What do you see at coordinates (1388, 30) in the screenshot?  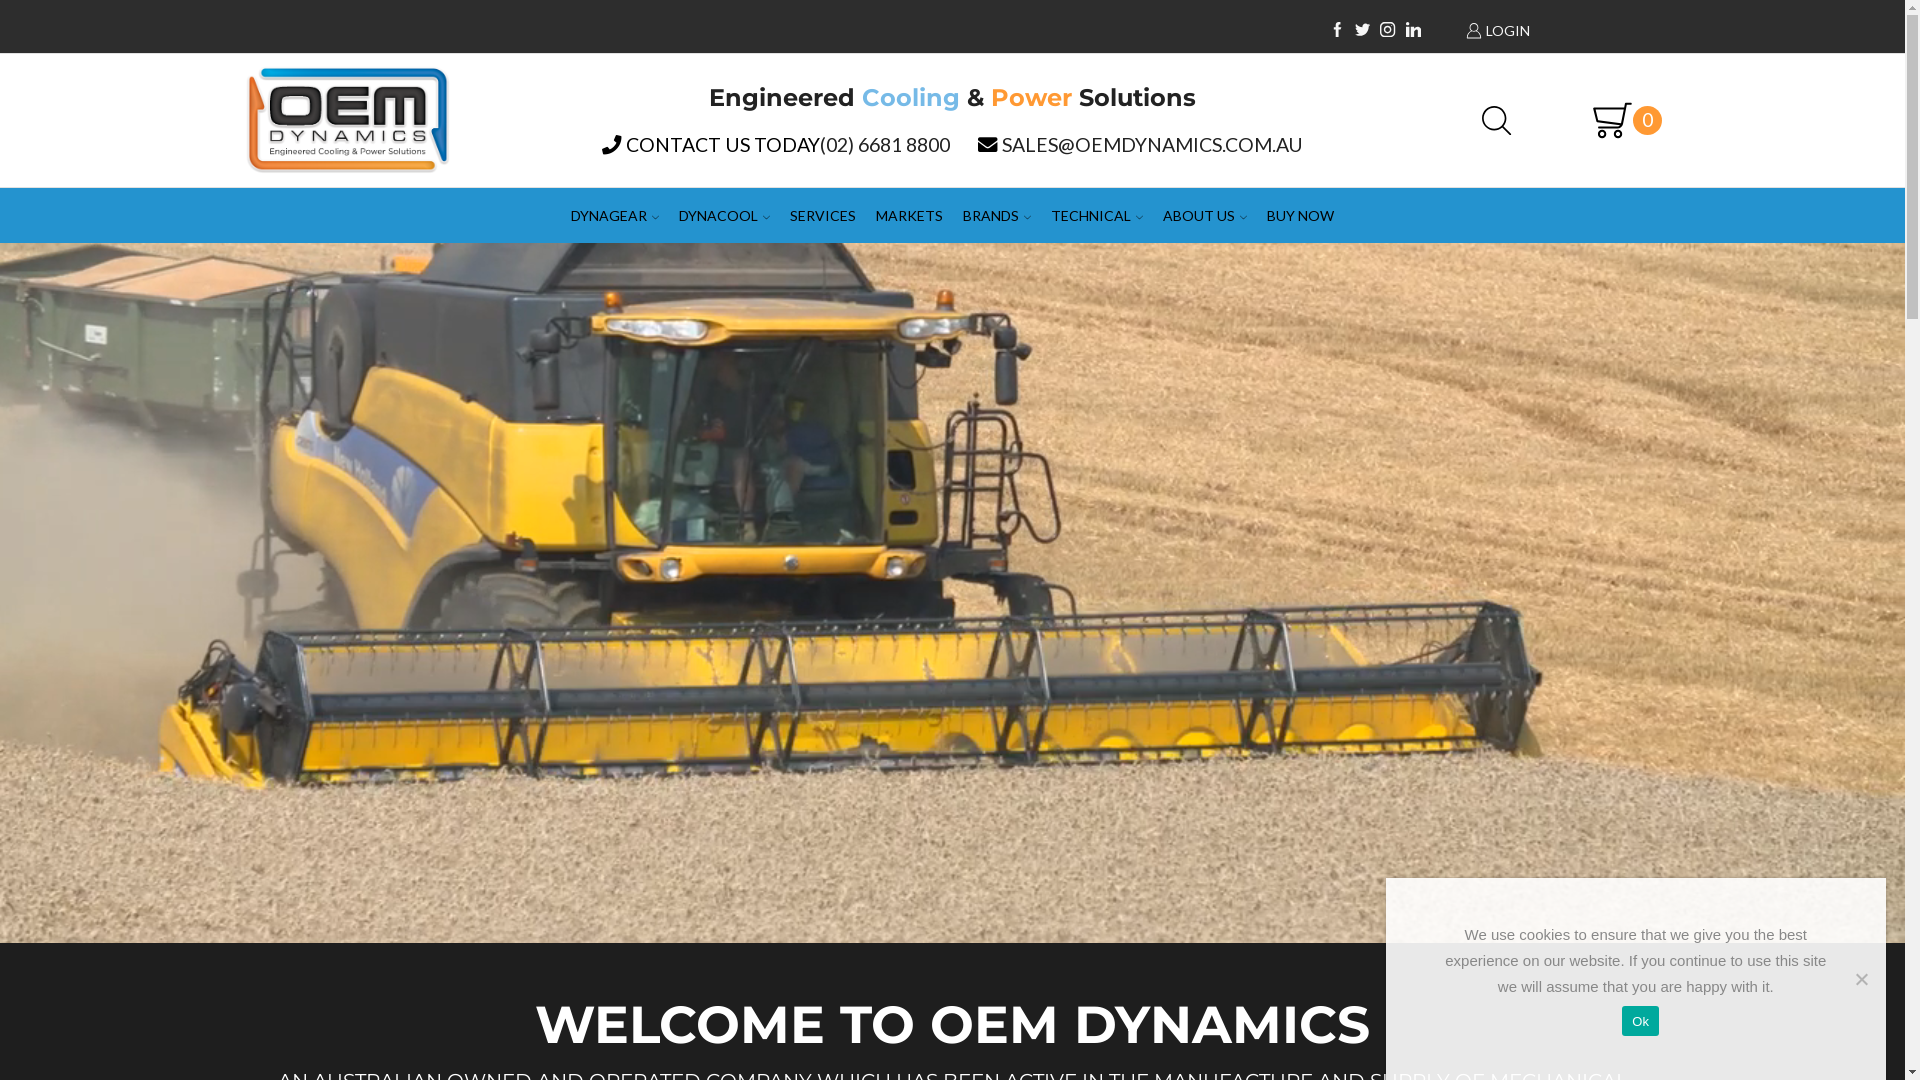 I see `Instagram` at bounding box center [1388, 30].